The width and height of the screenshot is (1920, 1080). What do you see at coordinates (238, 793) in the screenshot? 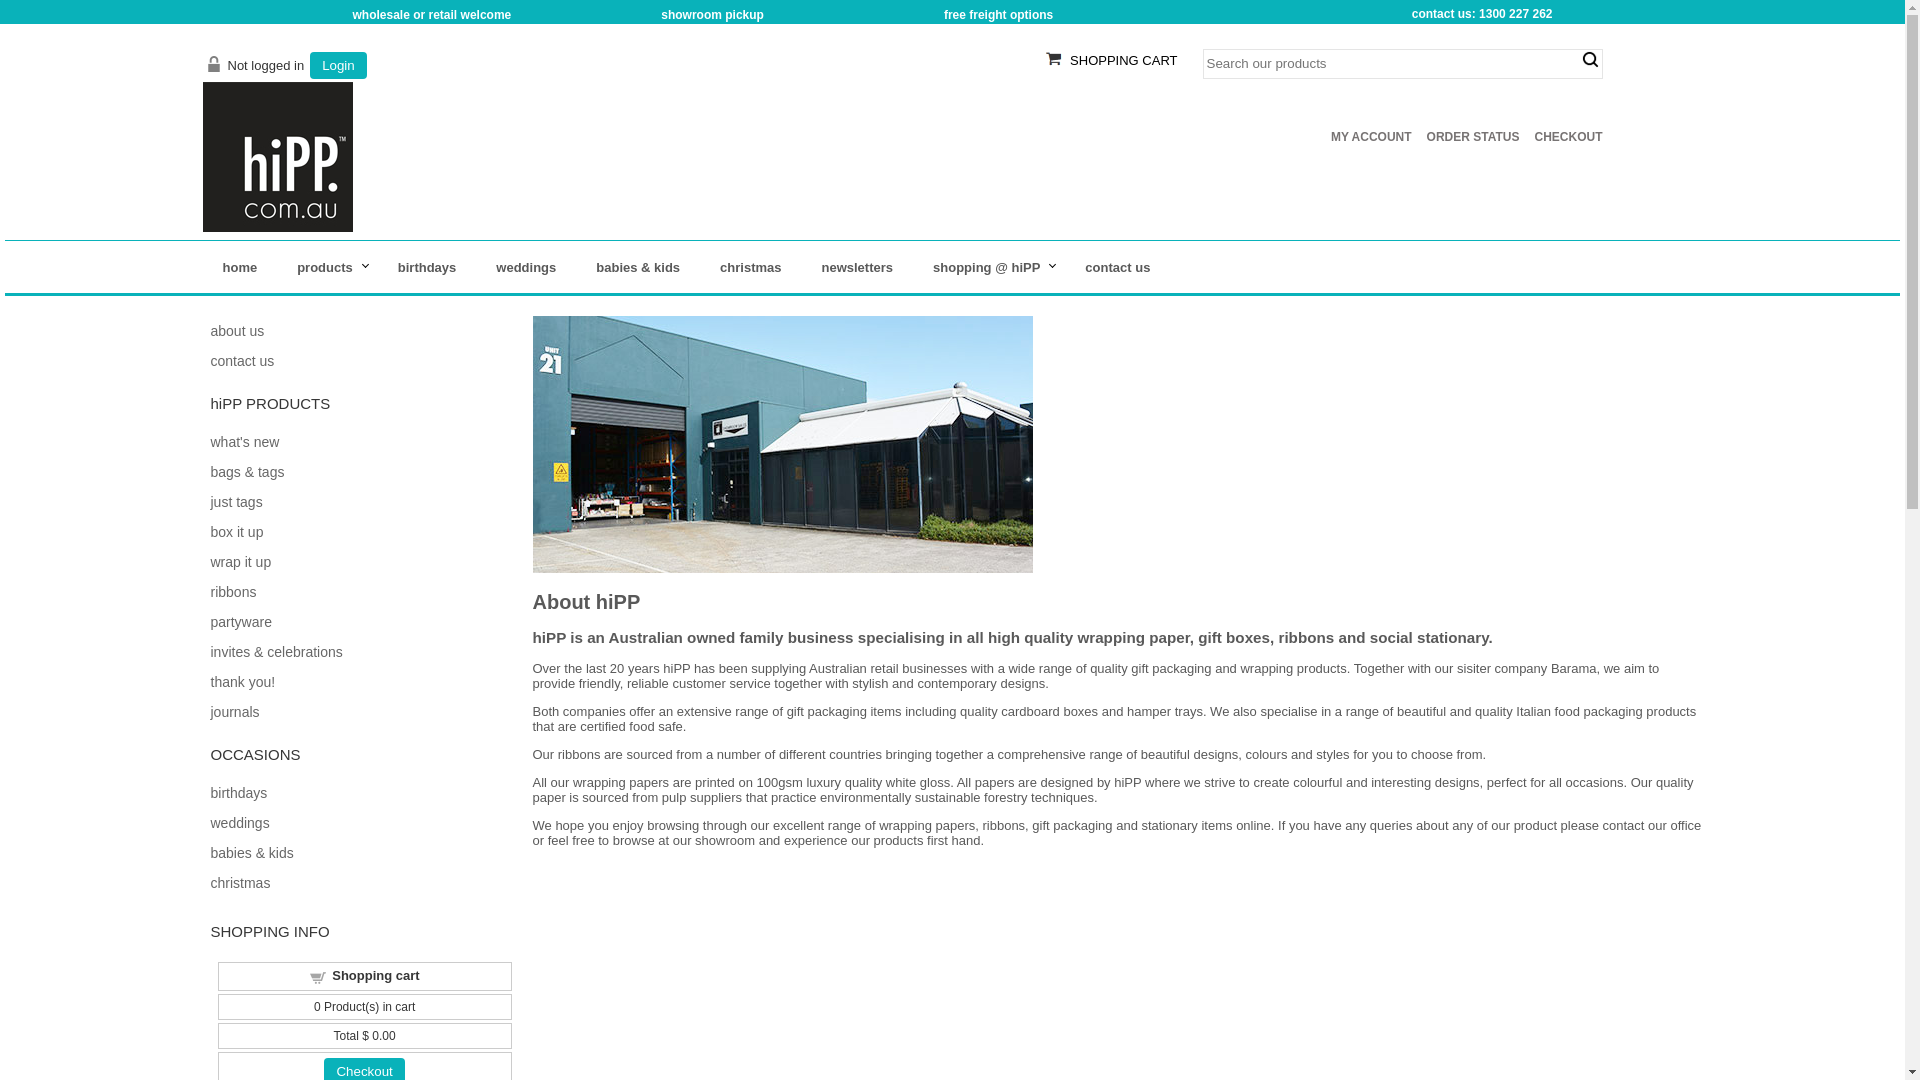
I see `birthdays` at bounding box center [238, 793].